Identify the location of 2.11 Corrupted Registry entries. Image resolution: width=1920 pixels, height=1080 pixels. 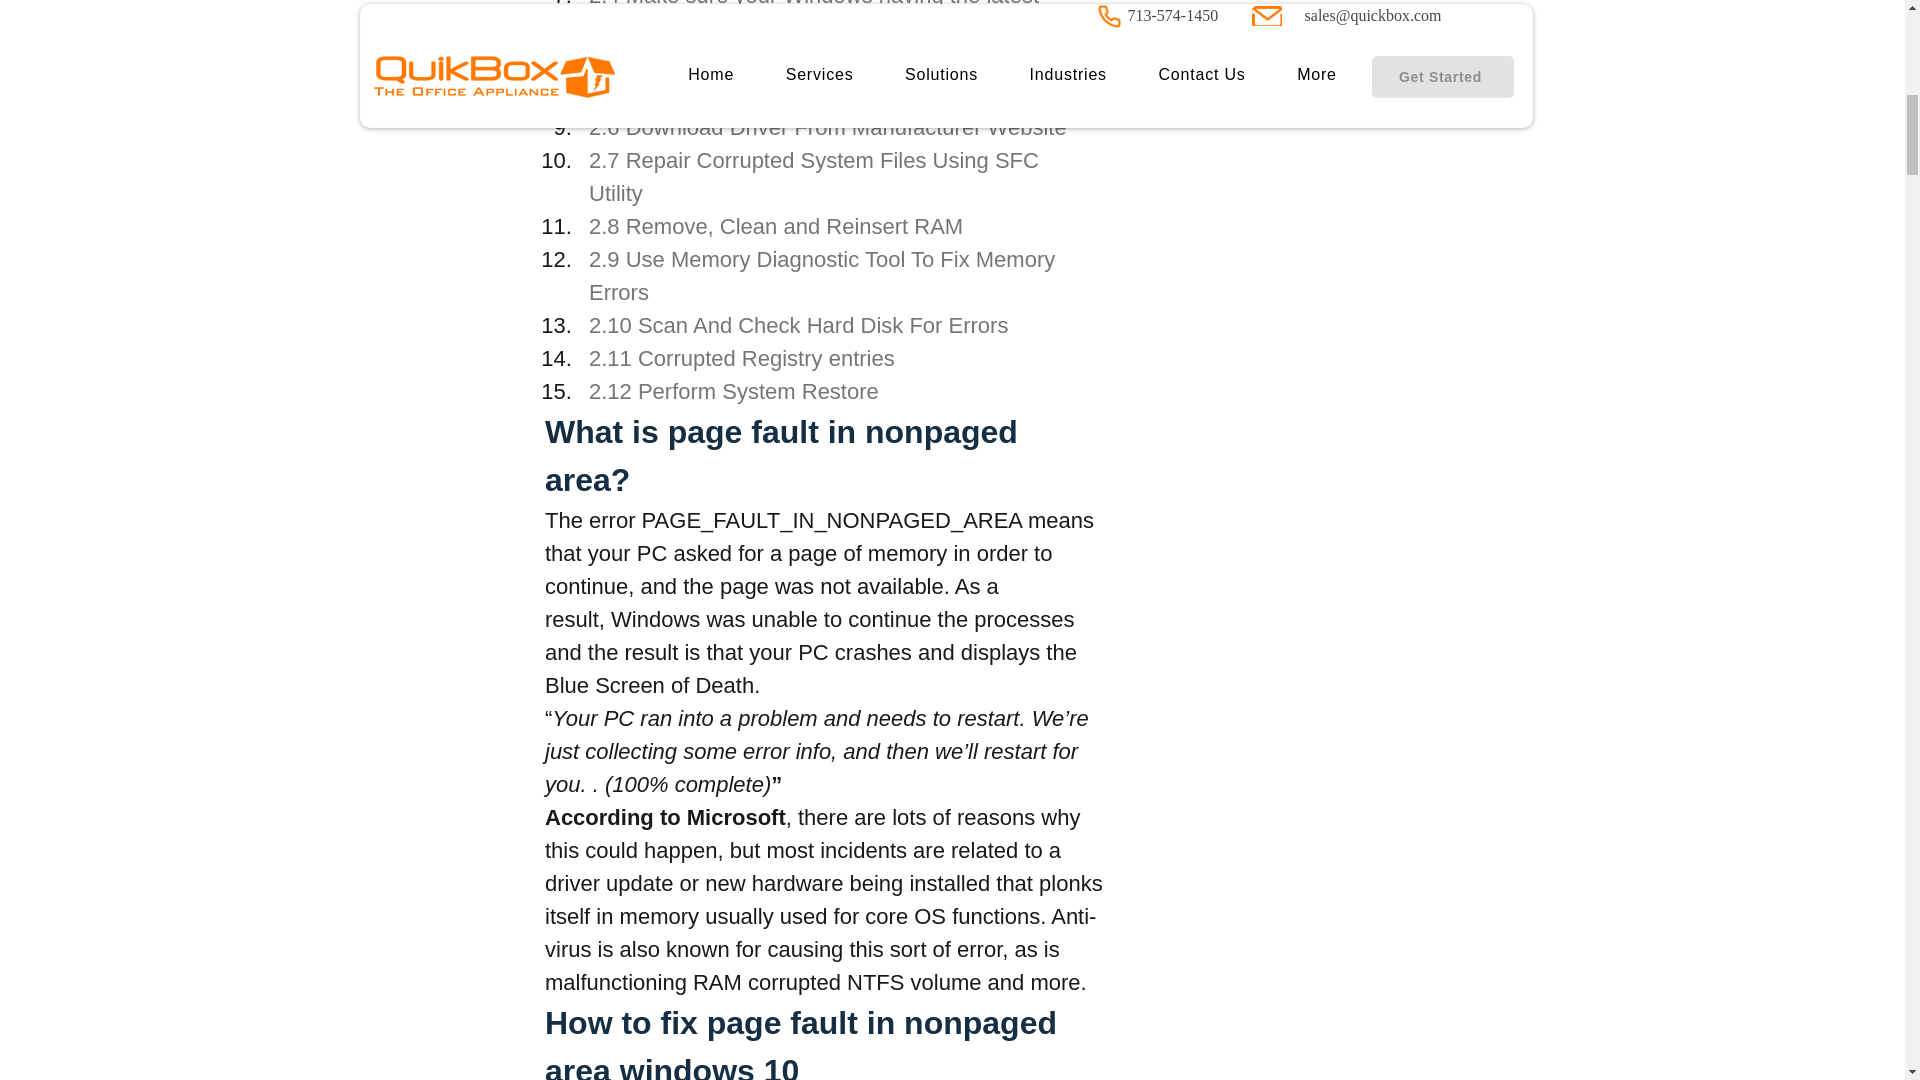
(740, 358).